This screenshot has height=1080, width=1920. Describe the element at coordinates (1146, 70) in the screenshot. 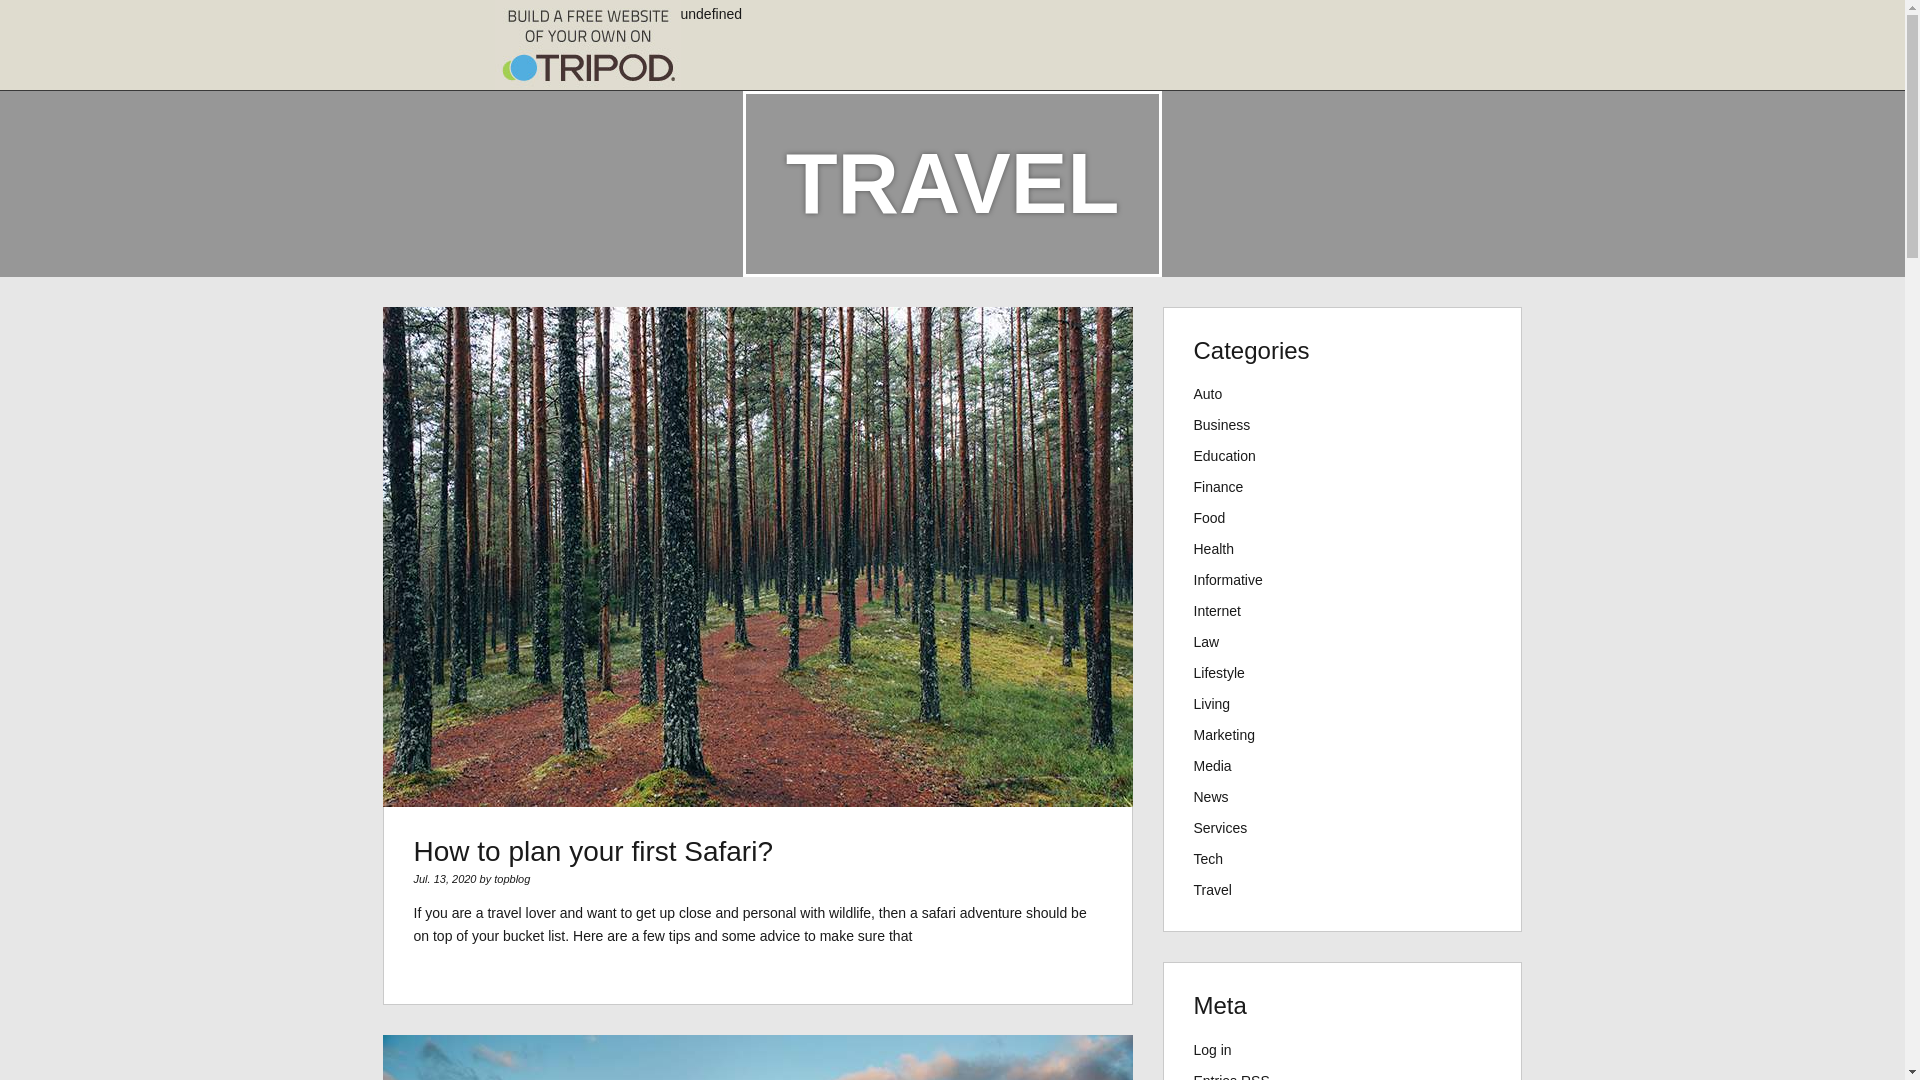

I see `Travel` at that location.